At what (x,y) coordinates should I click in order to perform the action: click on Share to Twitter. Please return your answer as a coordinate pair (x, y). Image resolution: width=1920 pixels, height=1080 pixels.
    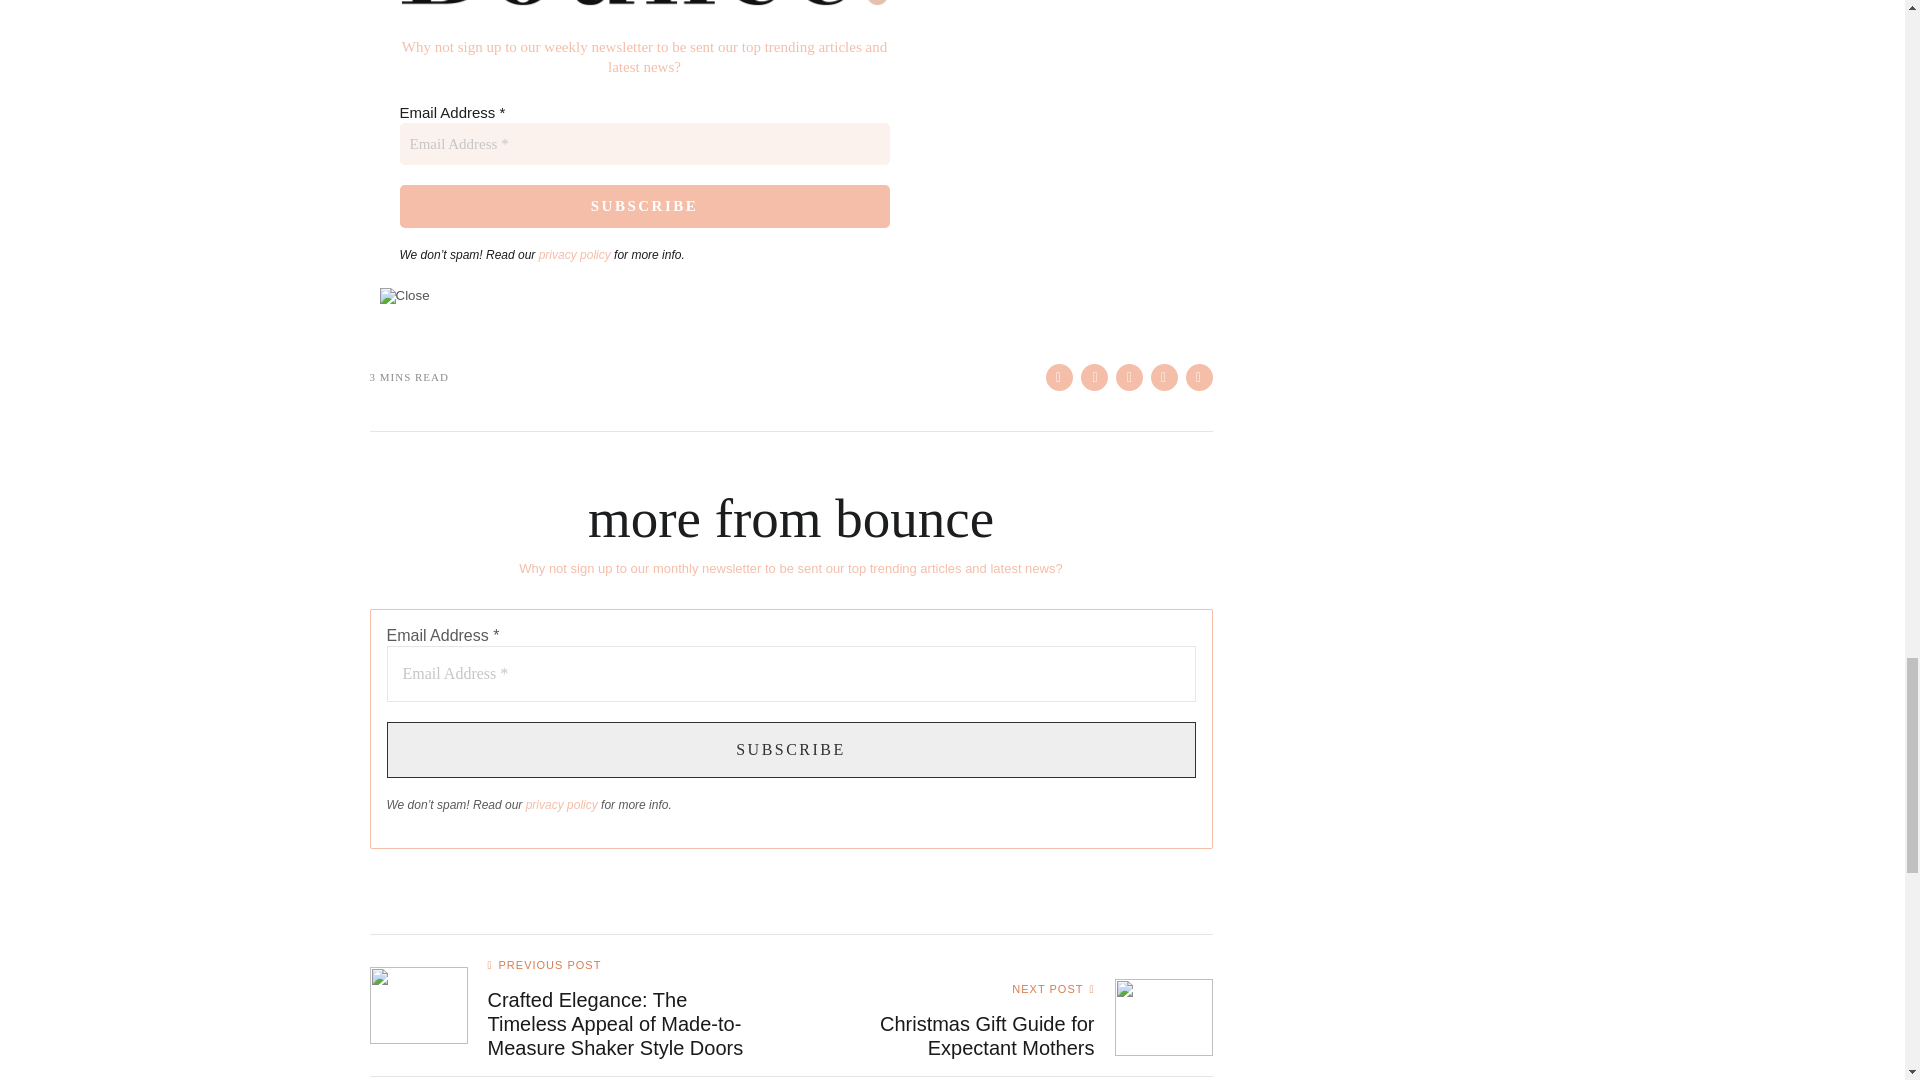
    Looking at the image, I should click on (1093, 376).